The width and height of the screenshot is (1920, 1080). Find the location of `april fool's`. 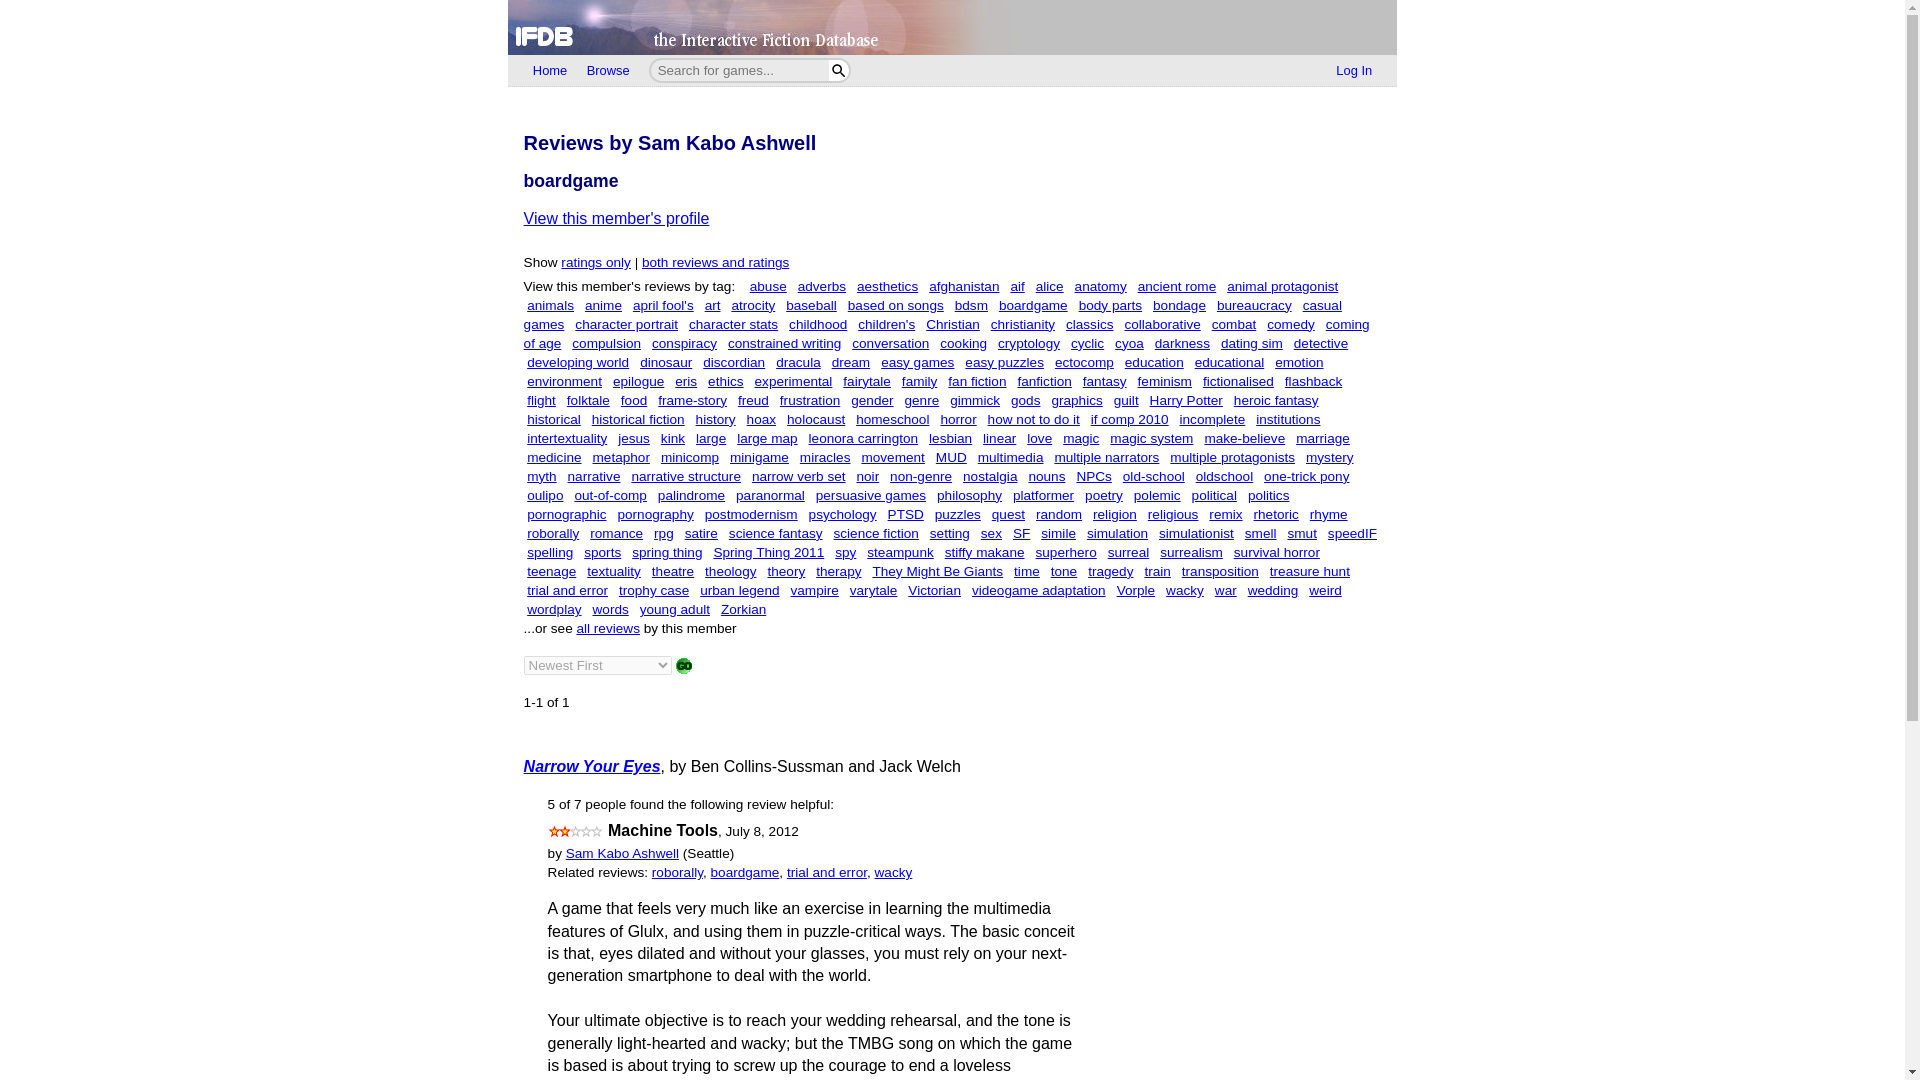

april fool's is located at coordinates (663, 306).